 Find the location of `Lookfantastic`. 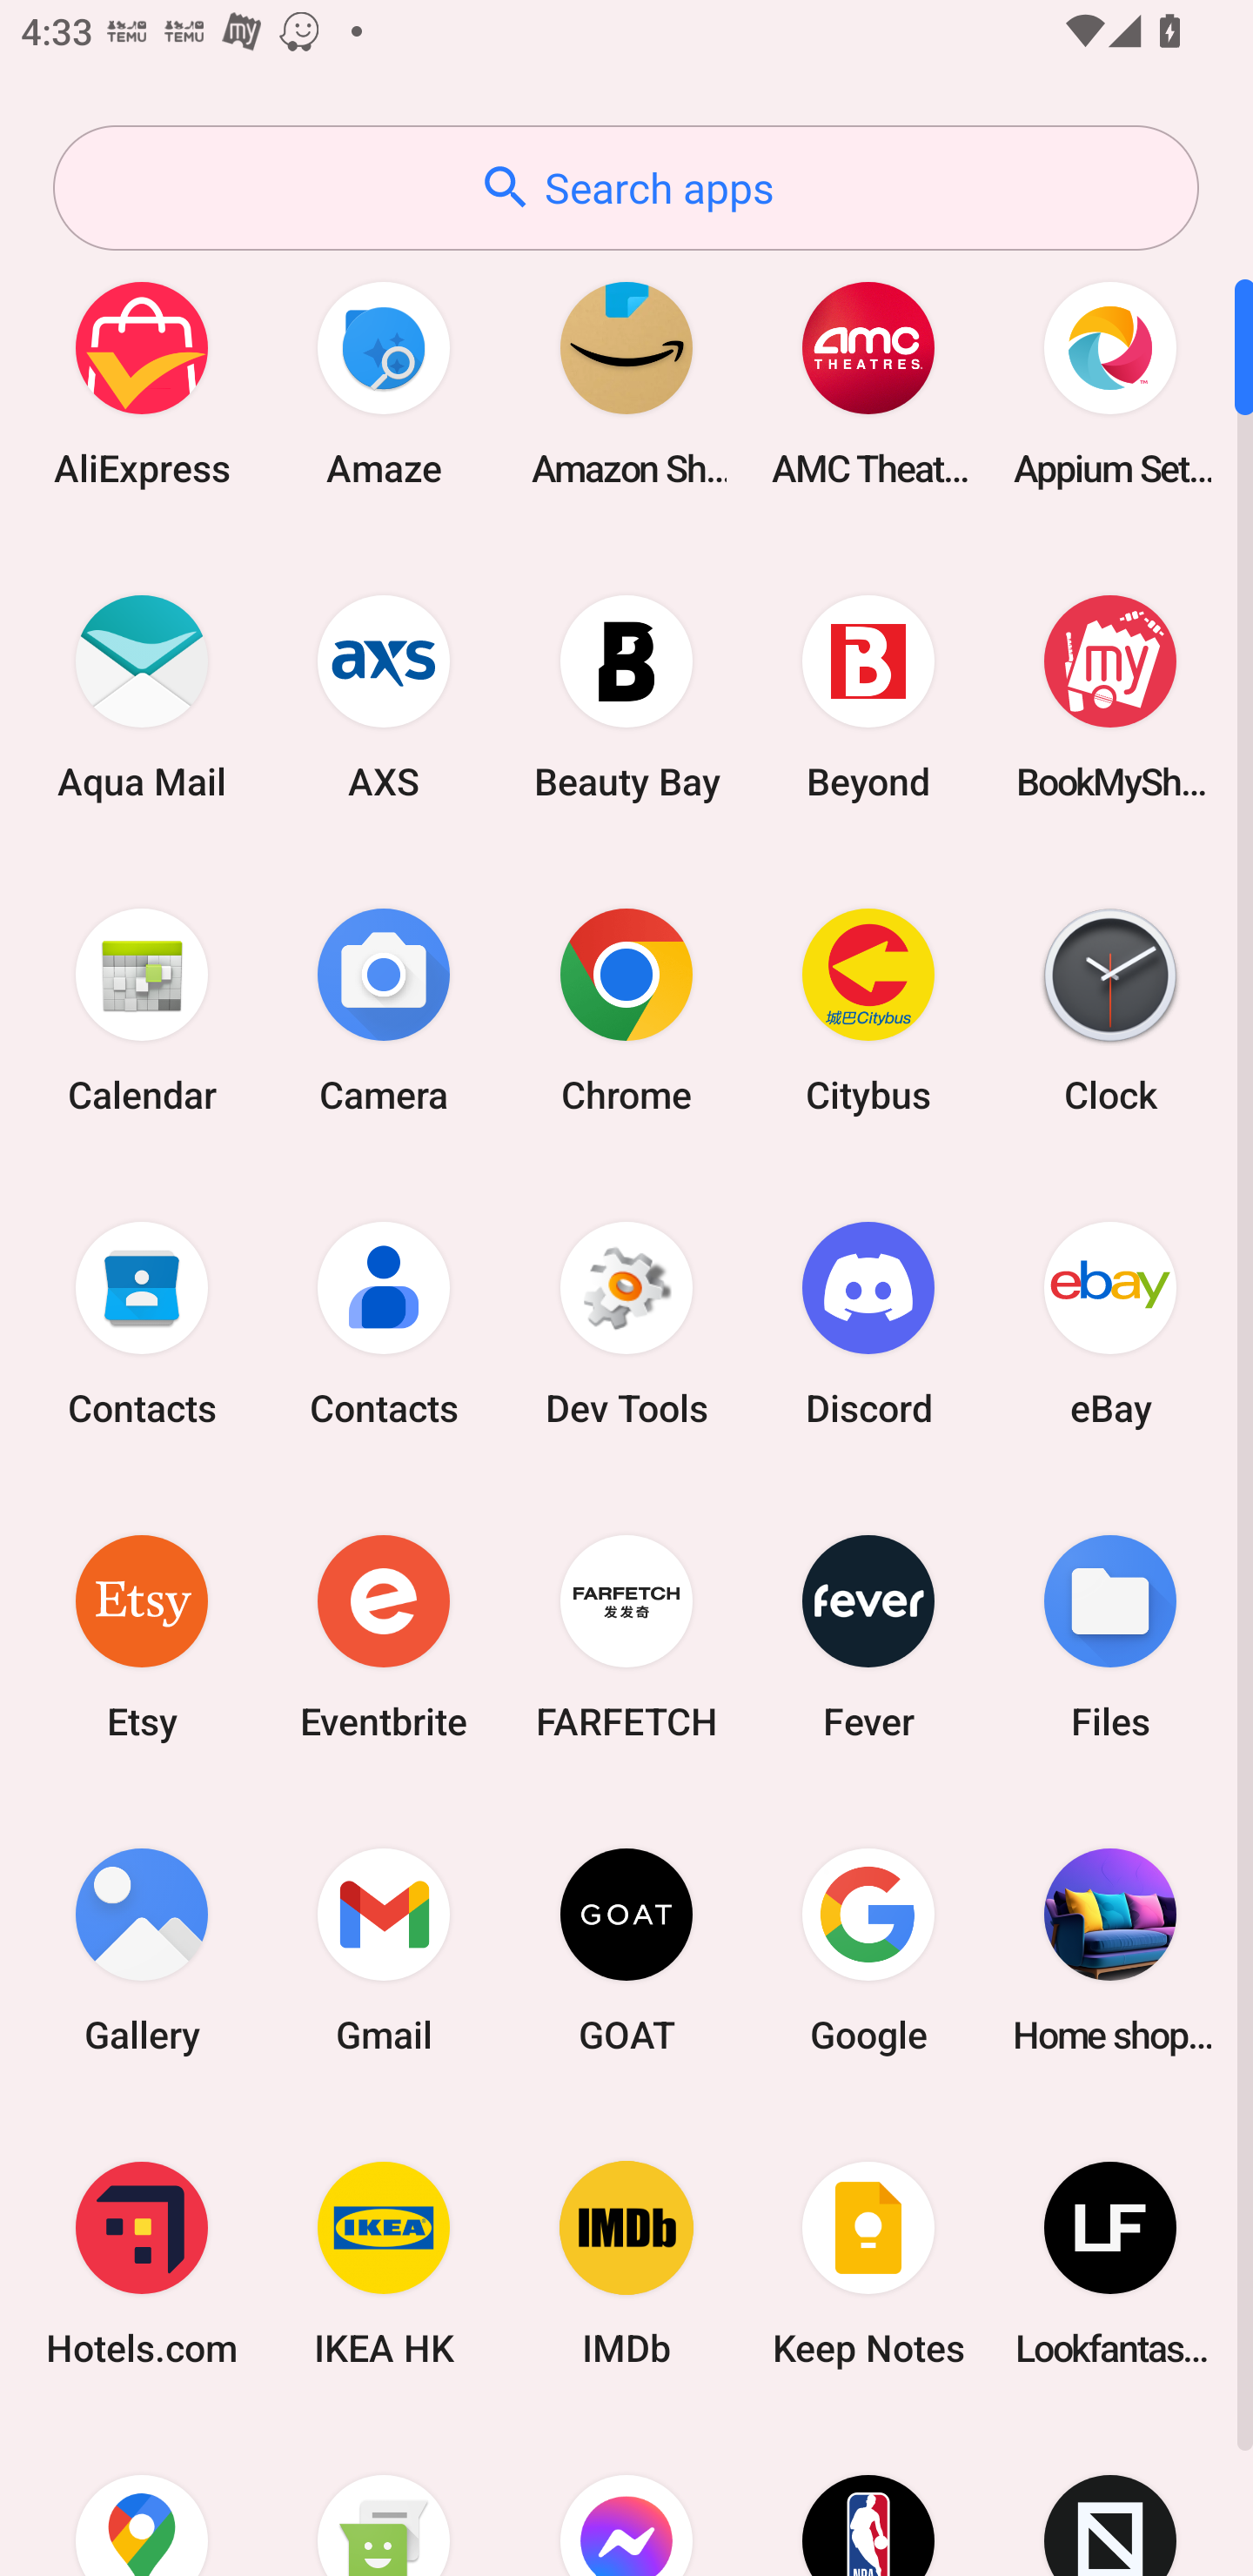

Lookfantastic is located at coordinates (1110, 2264).